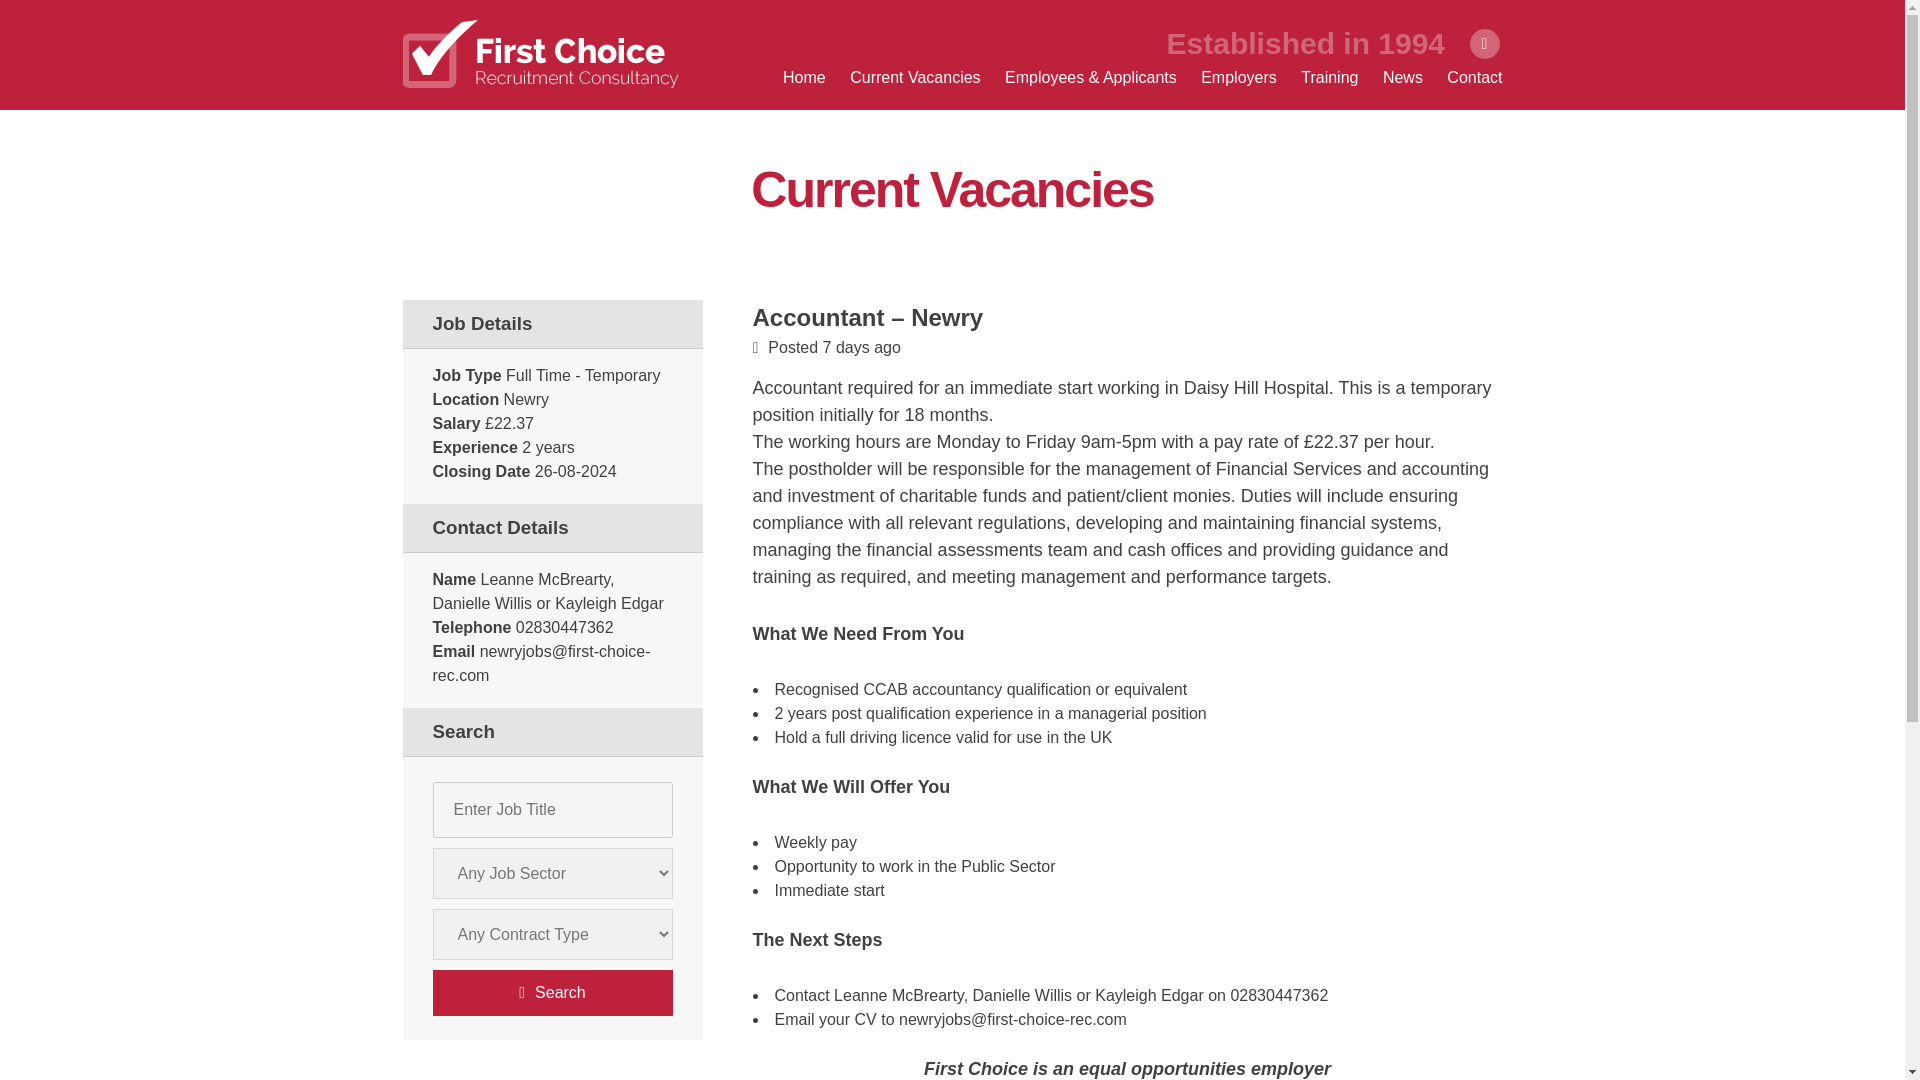  Describe the element at coordinates (804, 78) in the screenshot. I see `Home` at that location.